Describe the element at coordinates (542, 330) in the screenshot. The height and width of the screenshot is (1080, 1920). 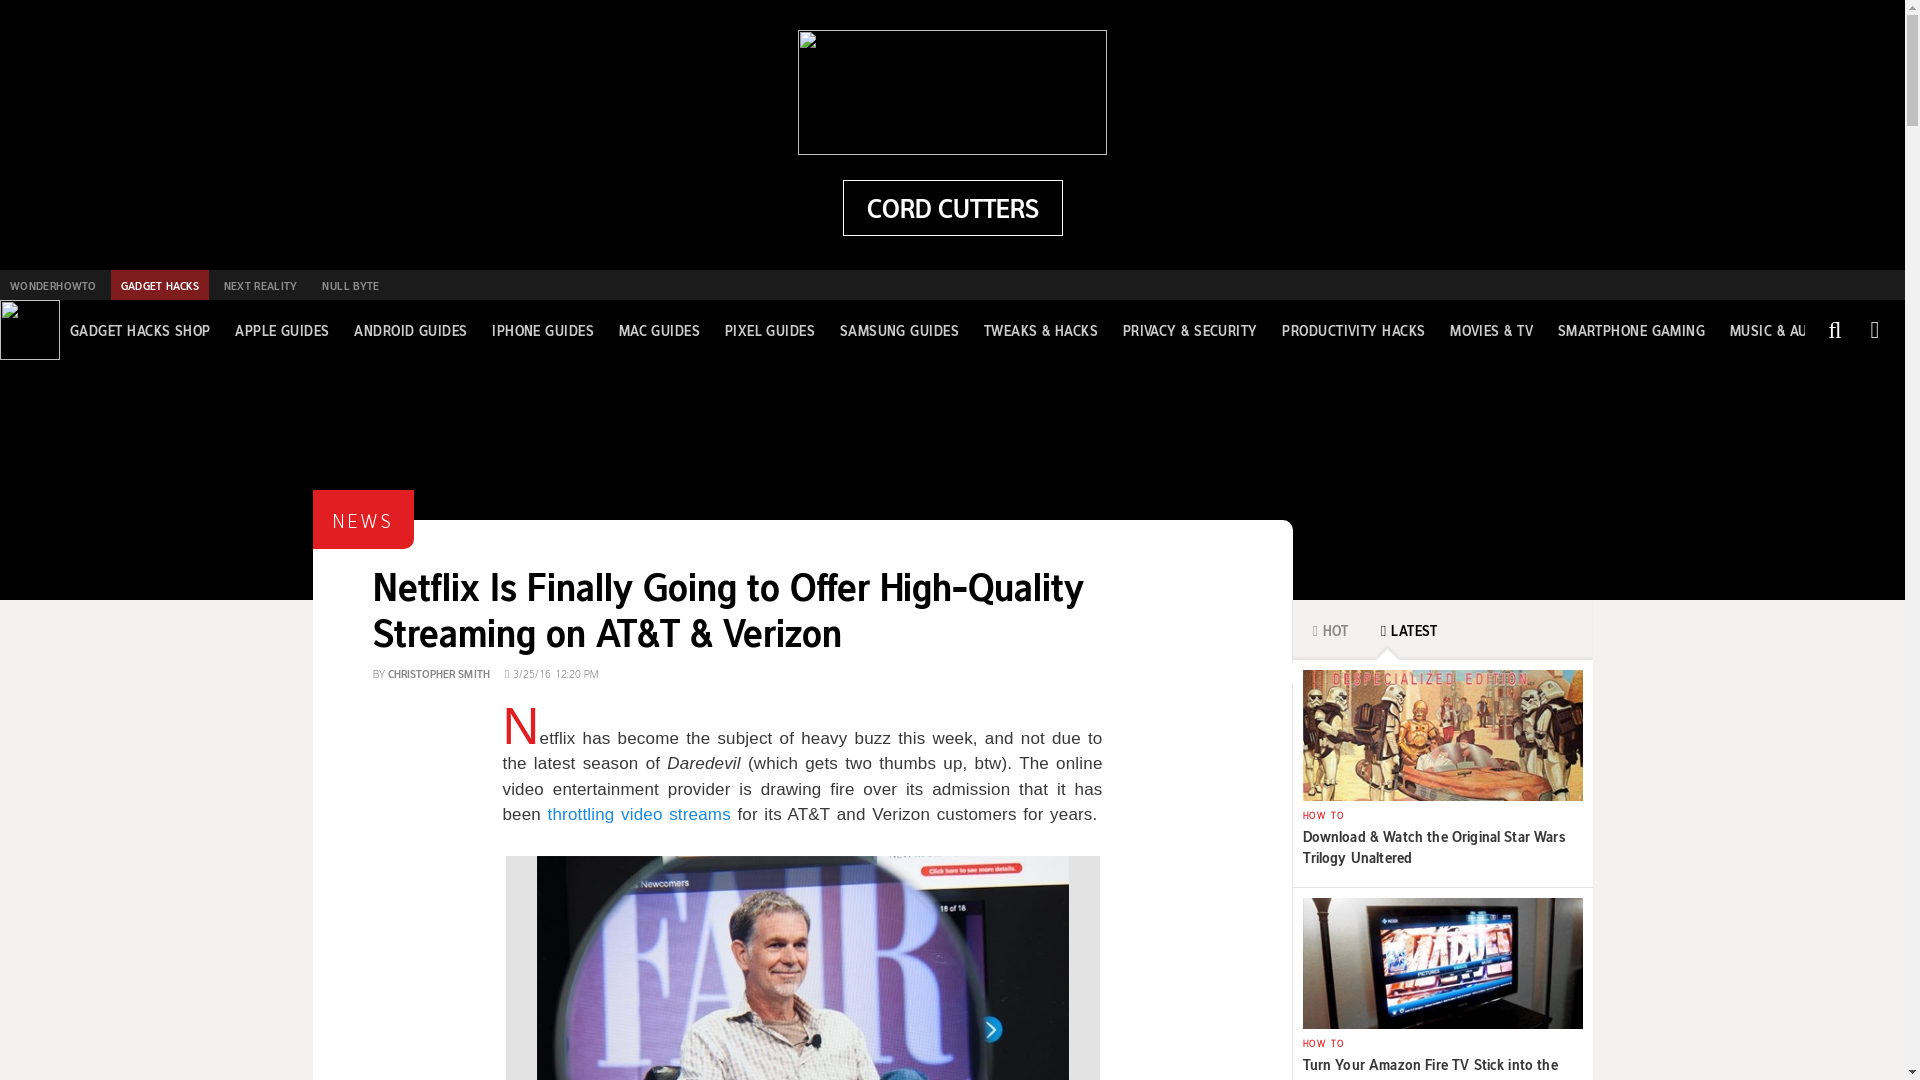
I see `IPHONE GUIDES` at that location.